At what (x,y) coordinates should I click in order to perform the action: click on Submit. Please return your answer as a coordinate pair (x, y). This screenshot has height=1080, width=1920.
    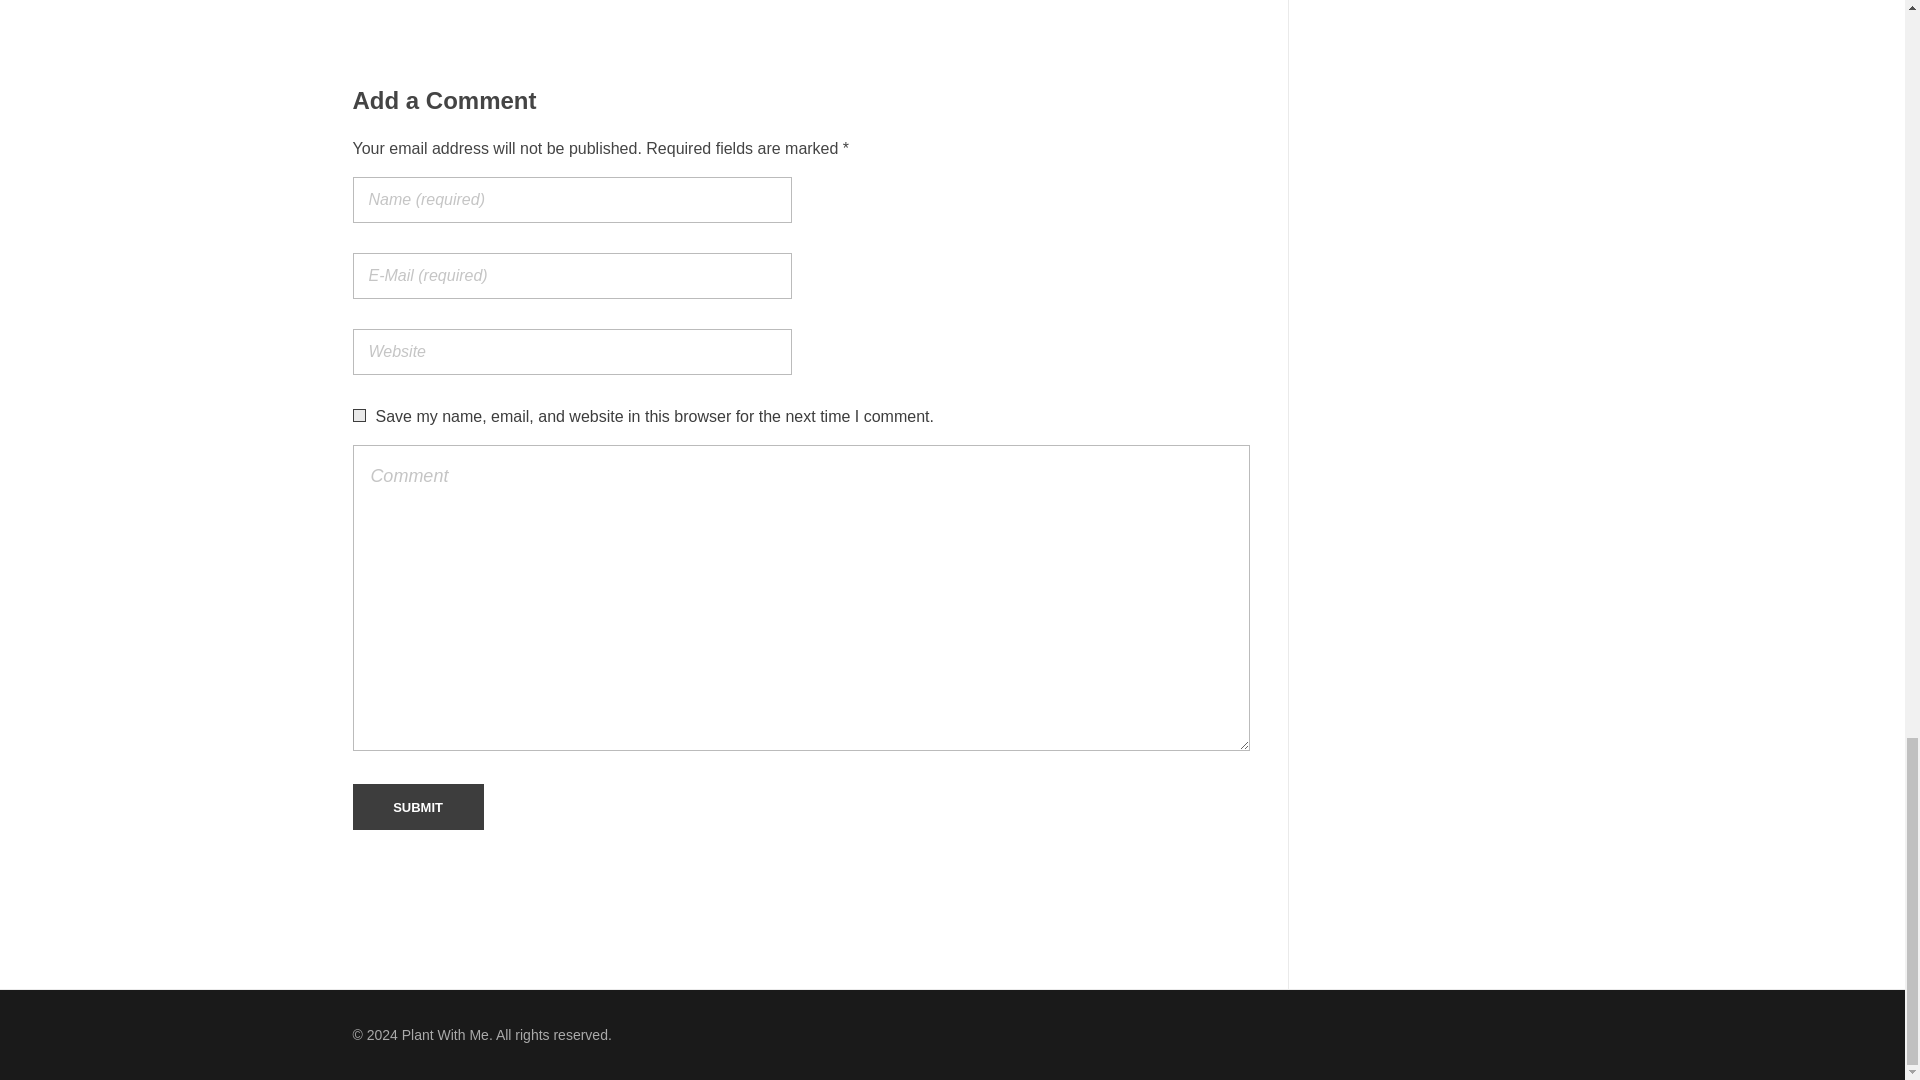
    Looking at the image, I should click on (417, 807).